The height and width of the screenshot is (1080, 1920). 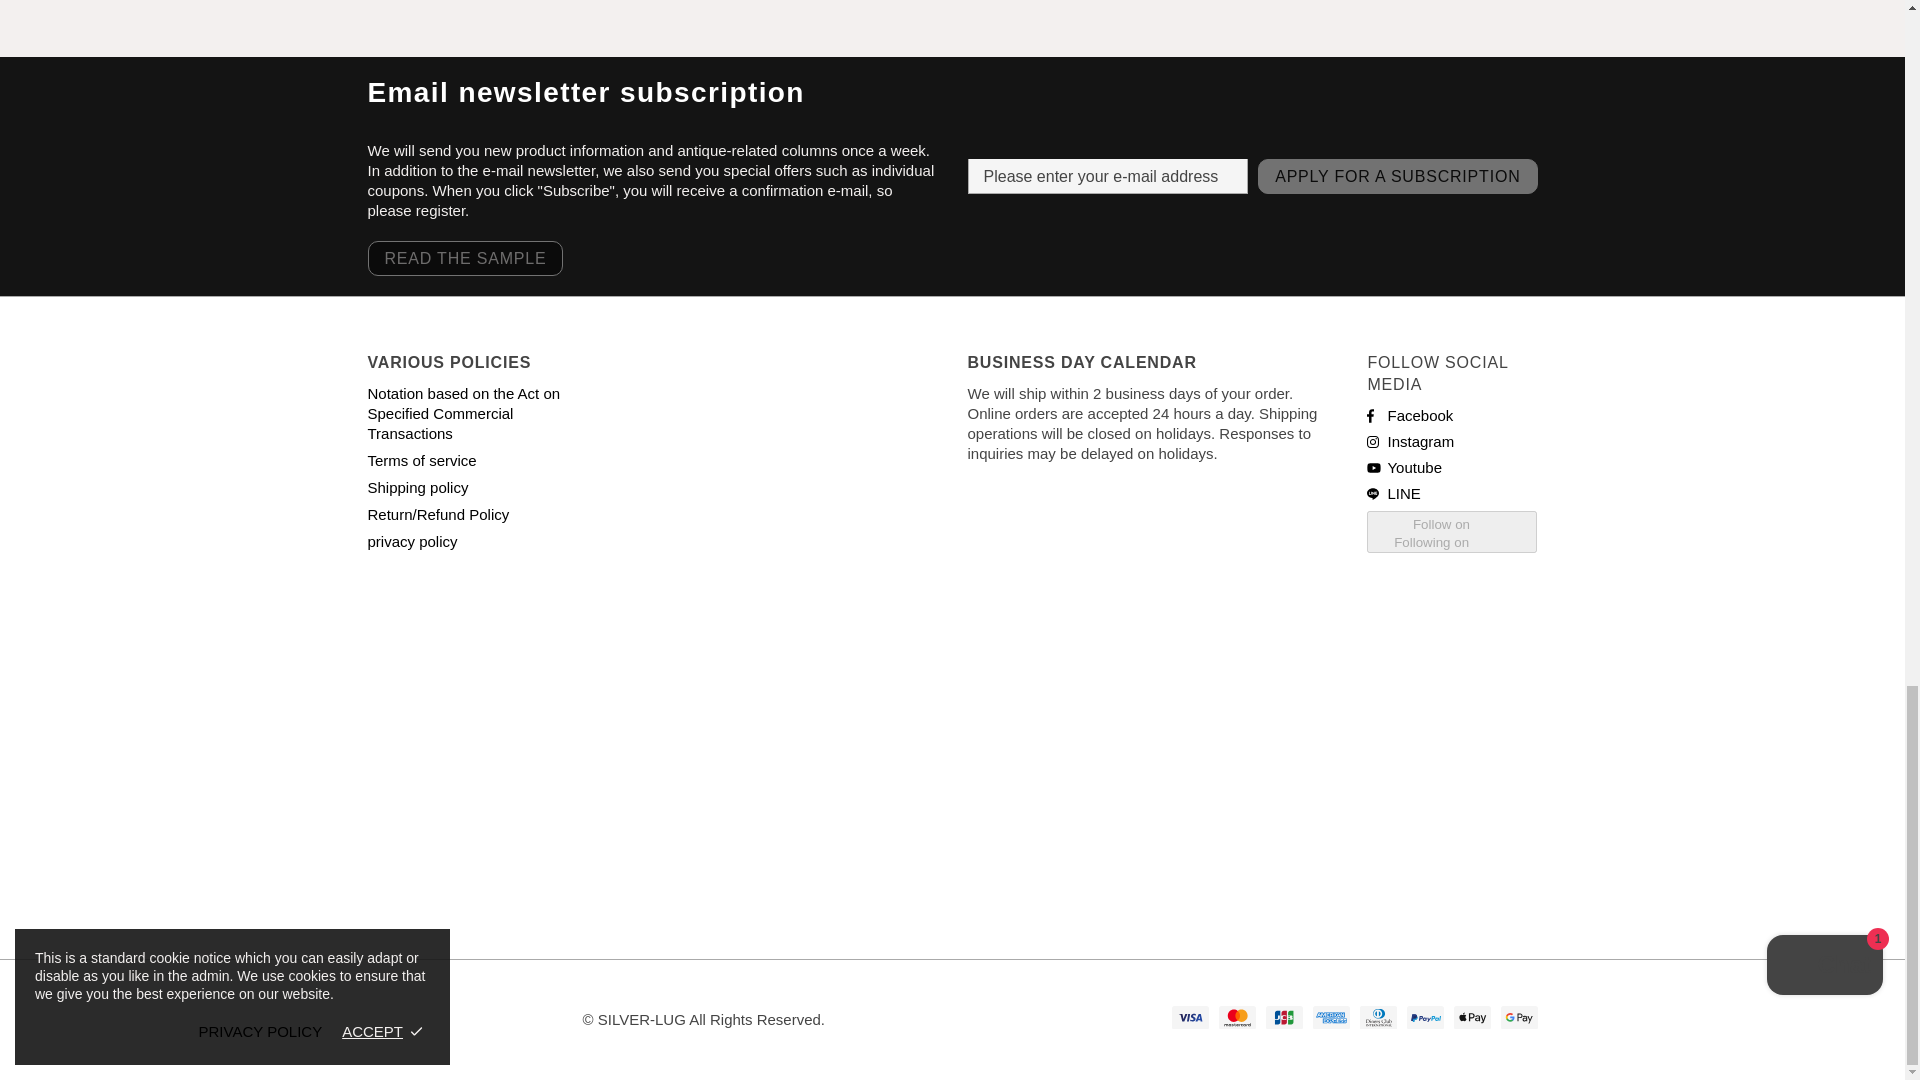 I want to click on calendar, so click(x=1152, y=704).